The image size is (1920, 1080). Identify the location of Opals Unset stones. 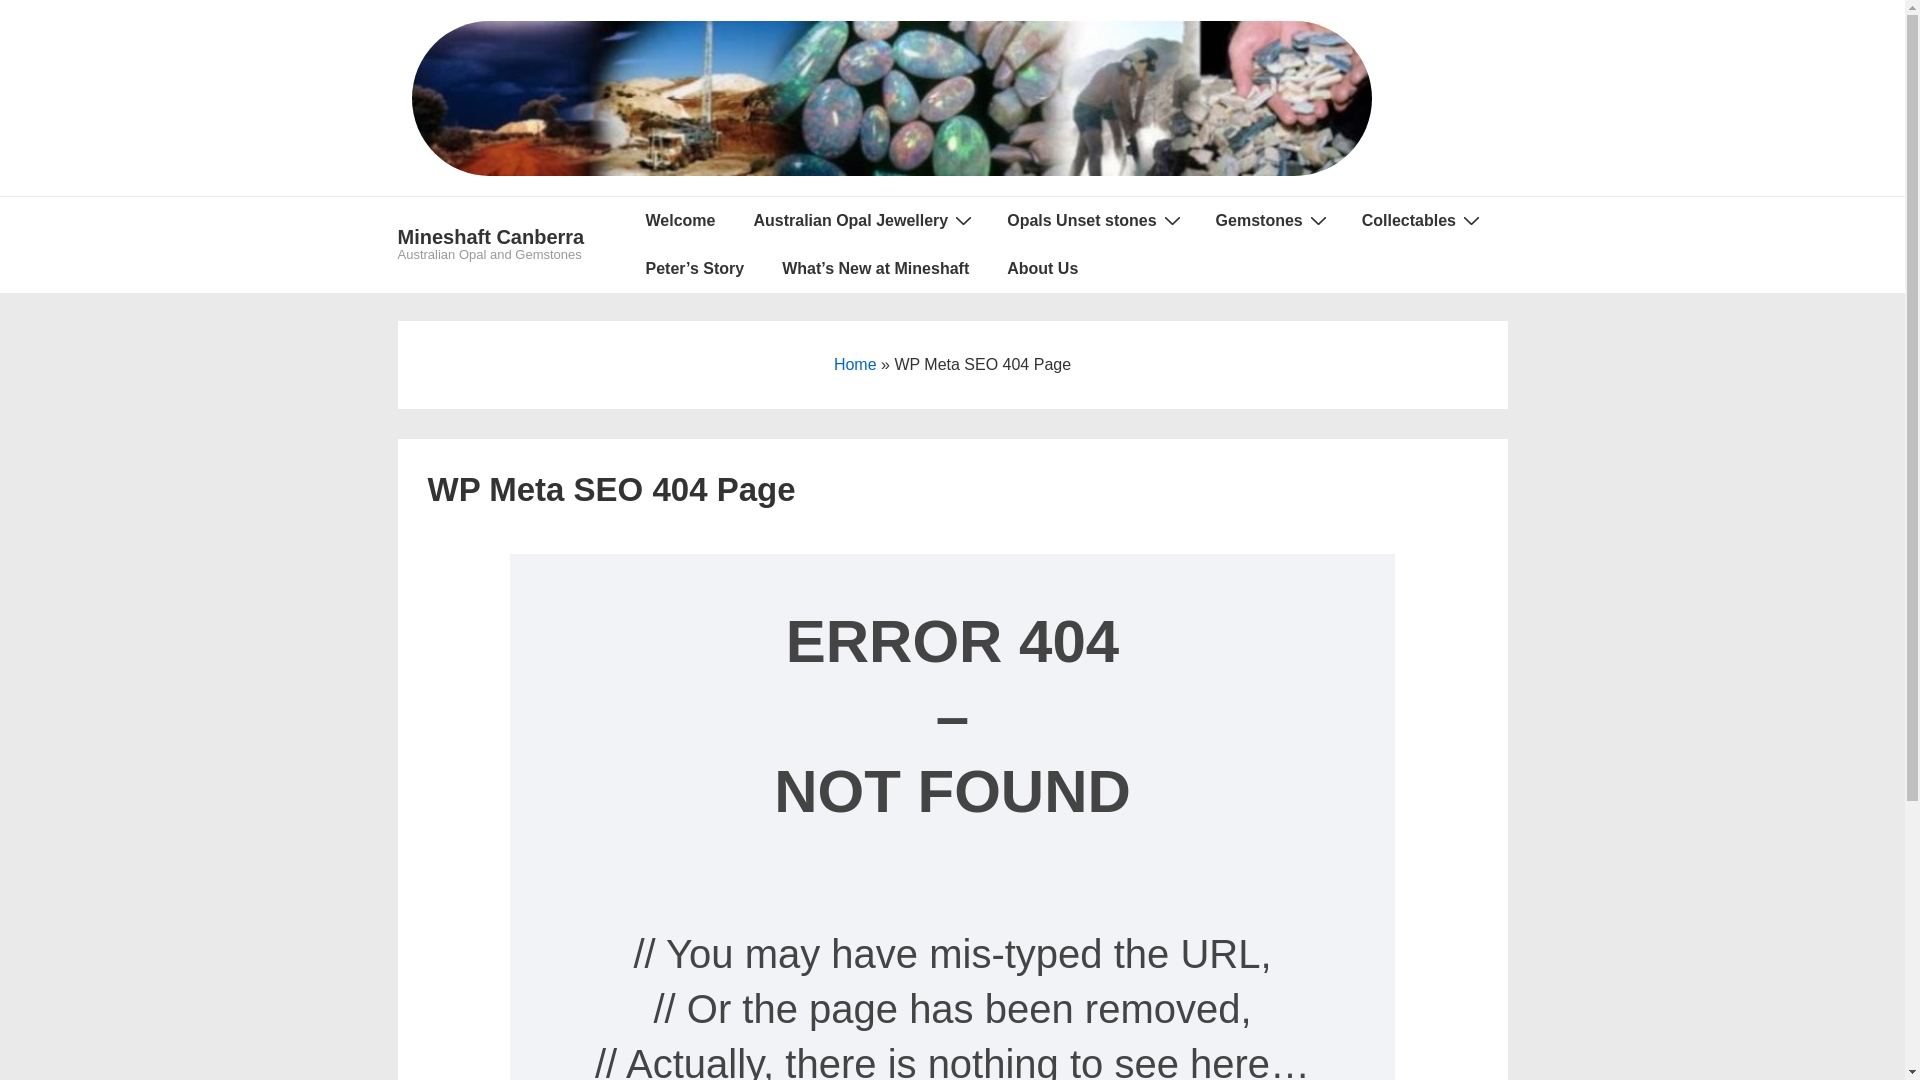
(1092, 221).